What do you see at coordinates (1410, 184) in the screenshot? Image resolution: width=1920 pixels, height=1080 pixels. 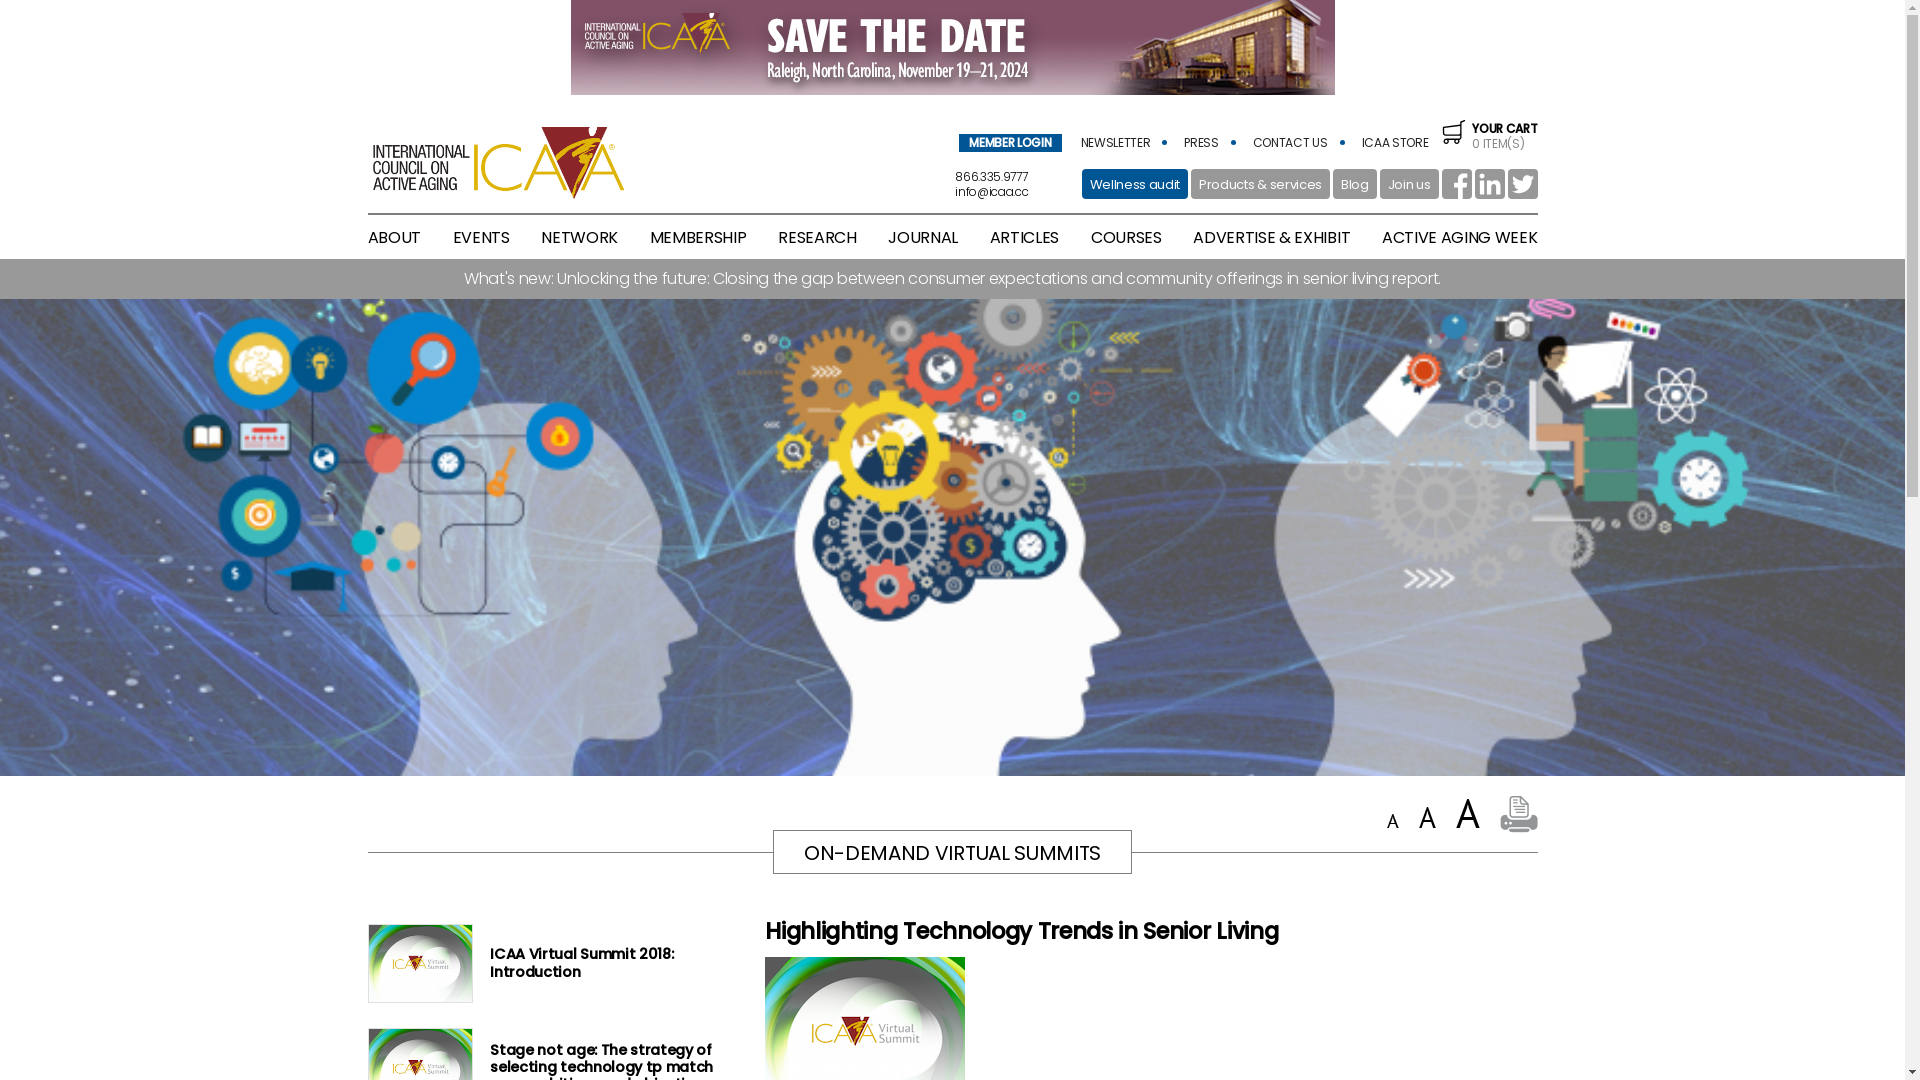 I see `Join us` at bounding box center [1410, 184].